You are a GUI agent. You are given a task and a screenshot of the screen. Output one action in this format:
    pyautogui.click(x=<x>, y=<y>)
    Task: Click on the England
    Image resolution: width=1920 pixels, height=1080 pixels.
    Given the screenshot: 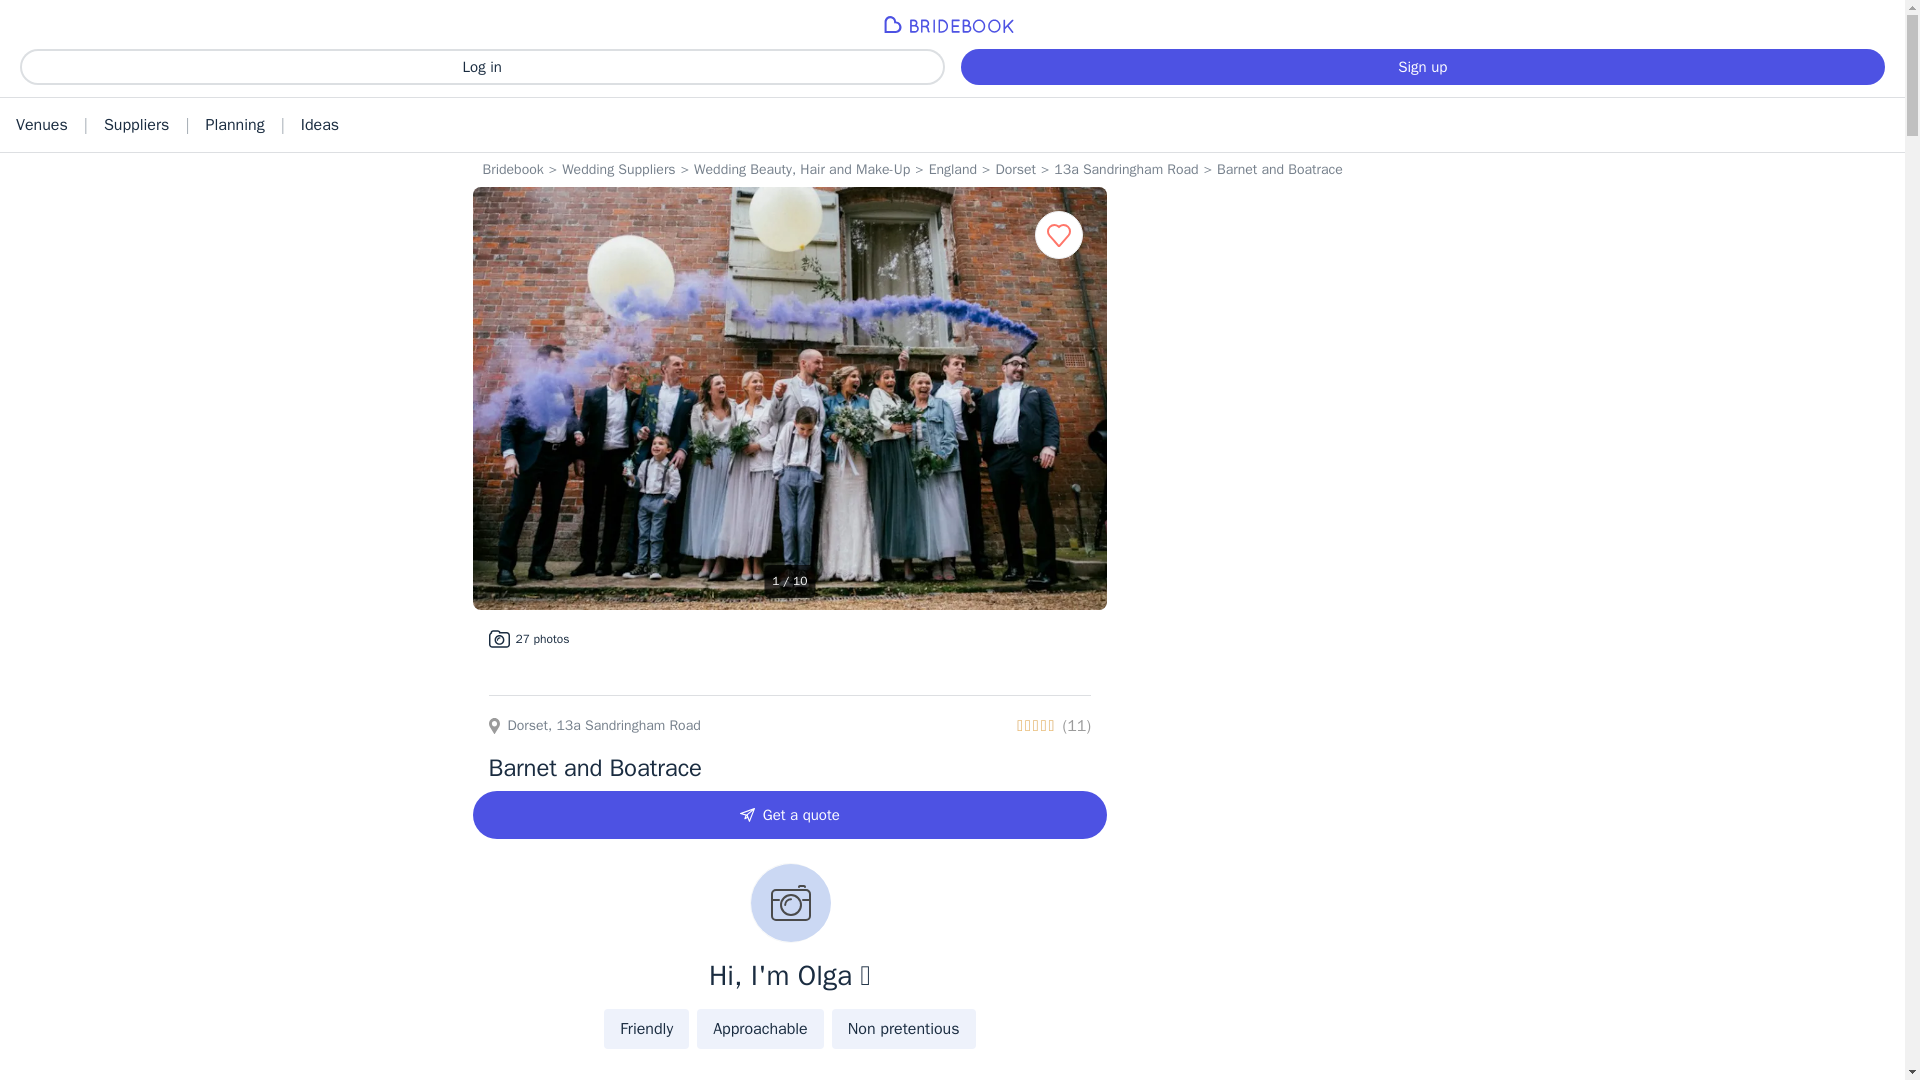 What is the action you would take?
    pyautogui.click(x=953, y=170)
    